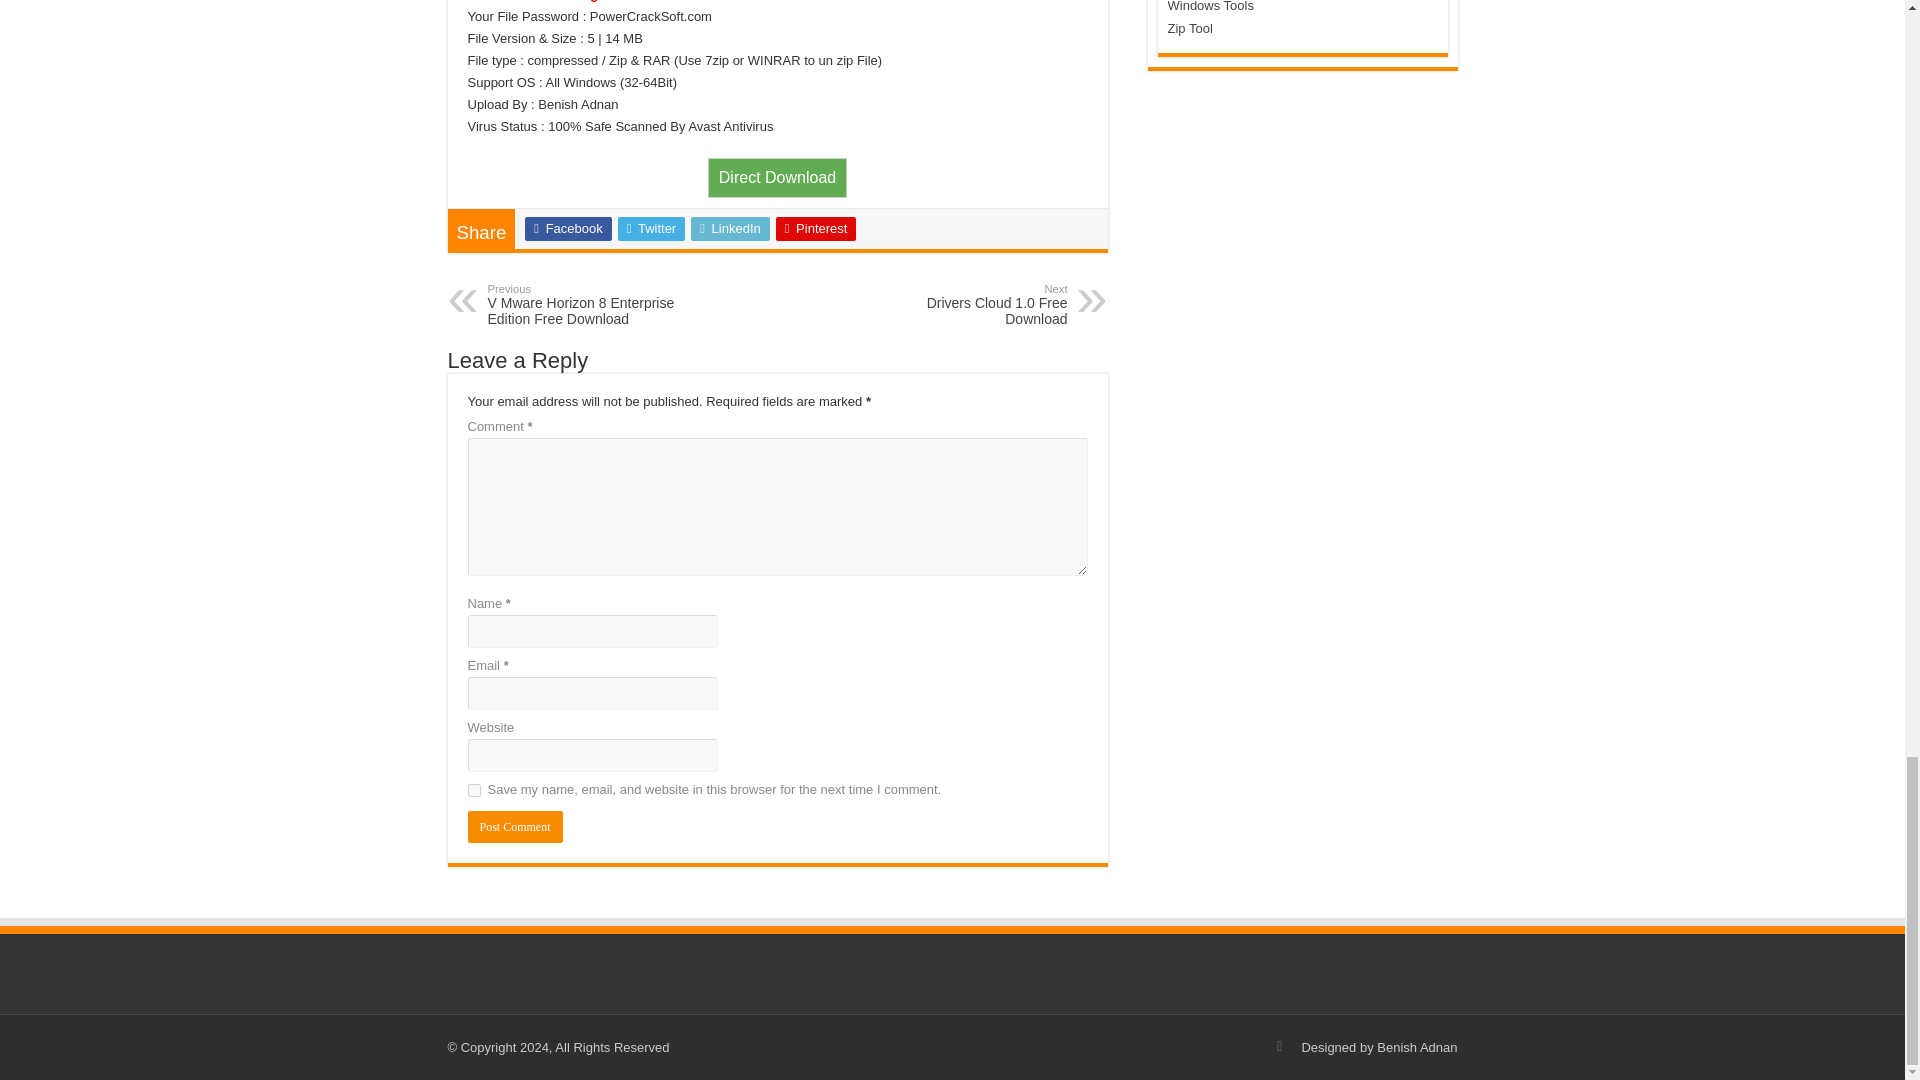 The image size is (1920, 1080). Describe the element at coordinates (964, 304) in the screenshot. I see `Facebook` at that location.